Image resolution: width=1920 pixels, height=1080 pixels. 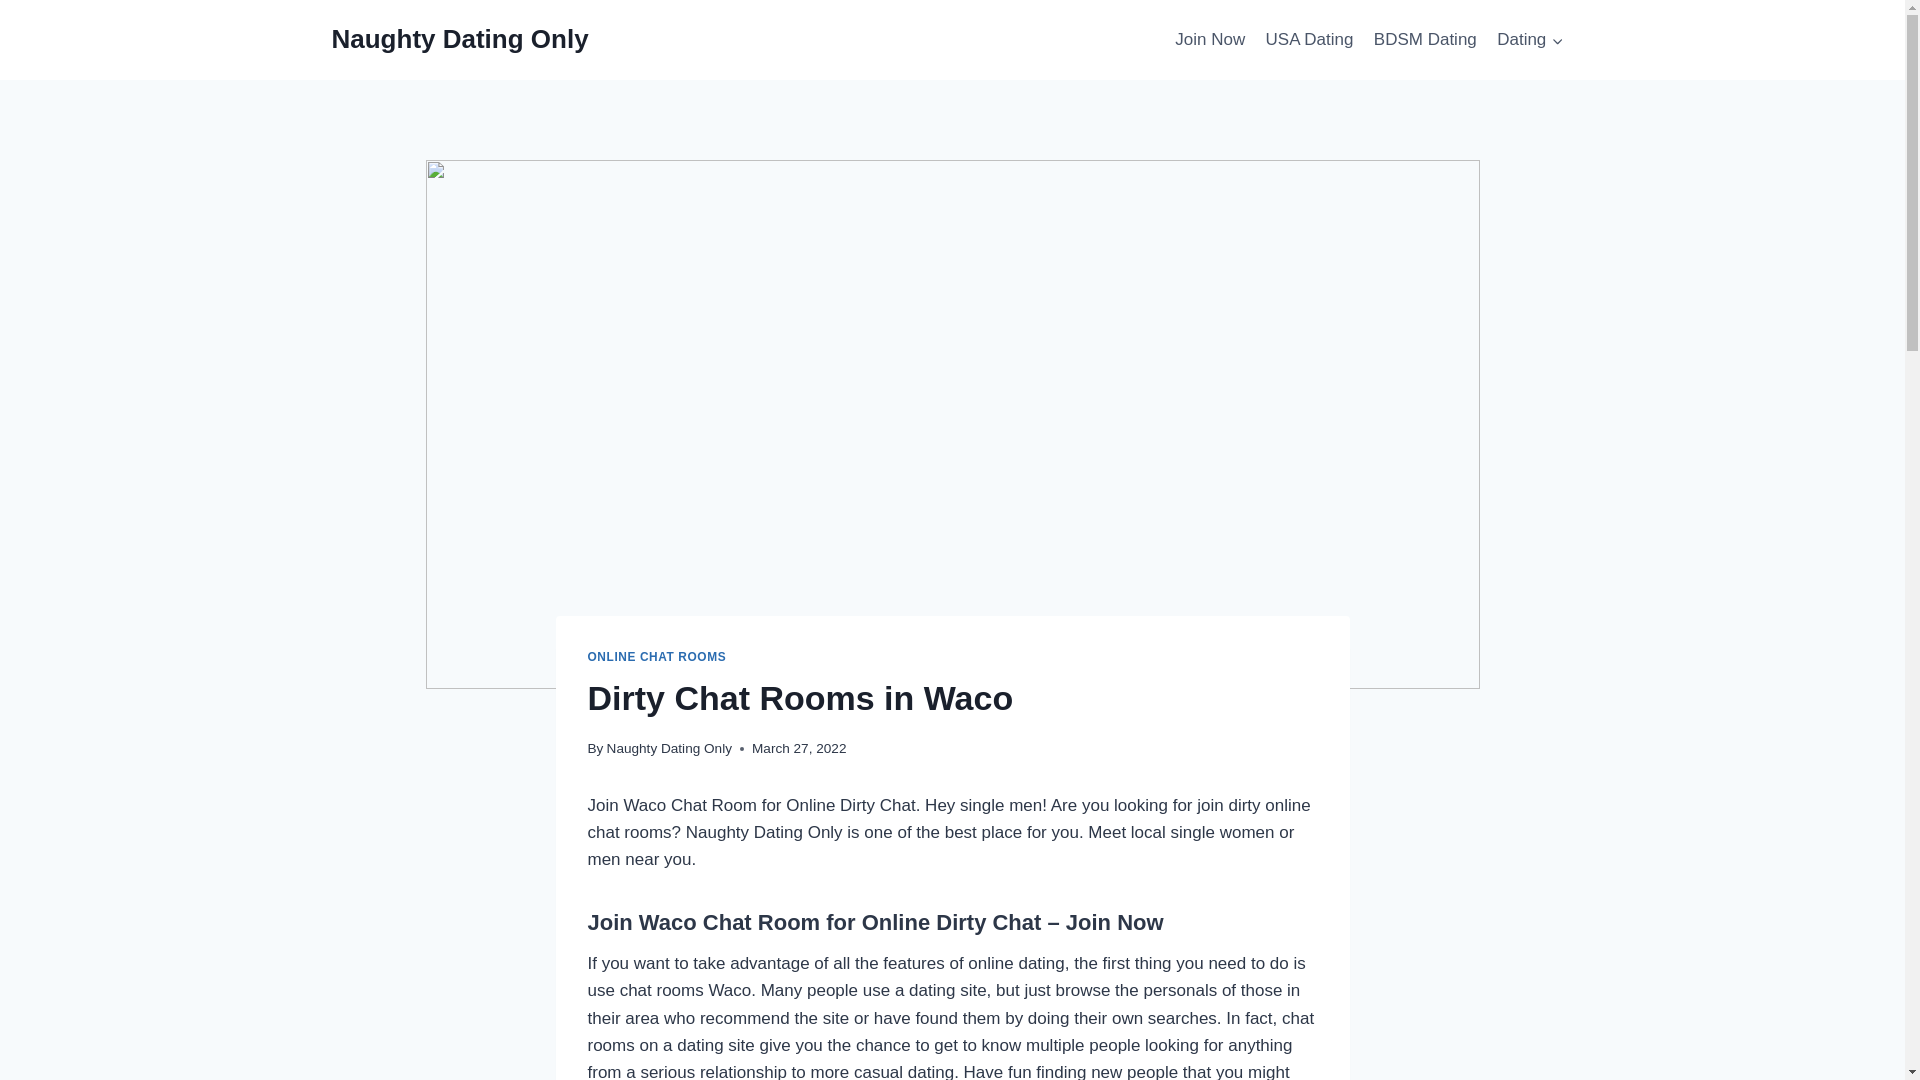 What do you see at coordinates (1530, 40) in the screenshot?
I see `Dating` at bounding box center [1530, 40].